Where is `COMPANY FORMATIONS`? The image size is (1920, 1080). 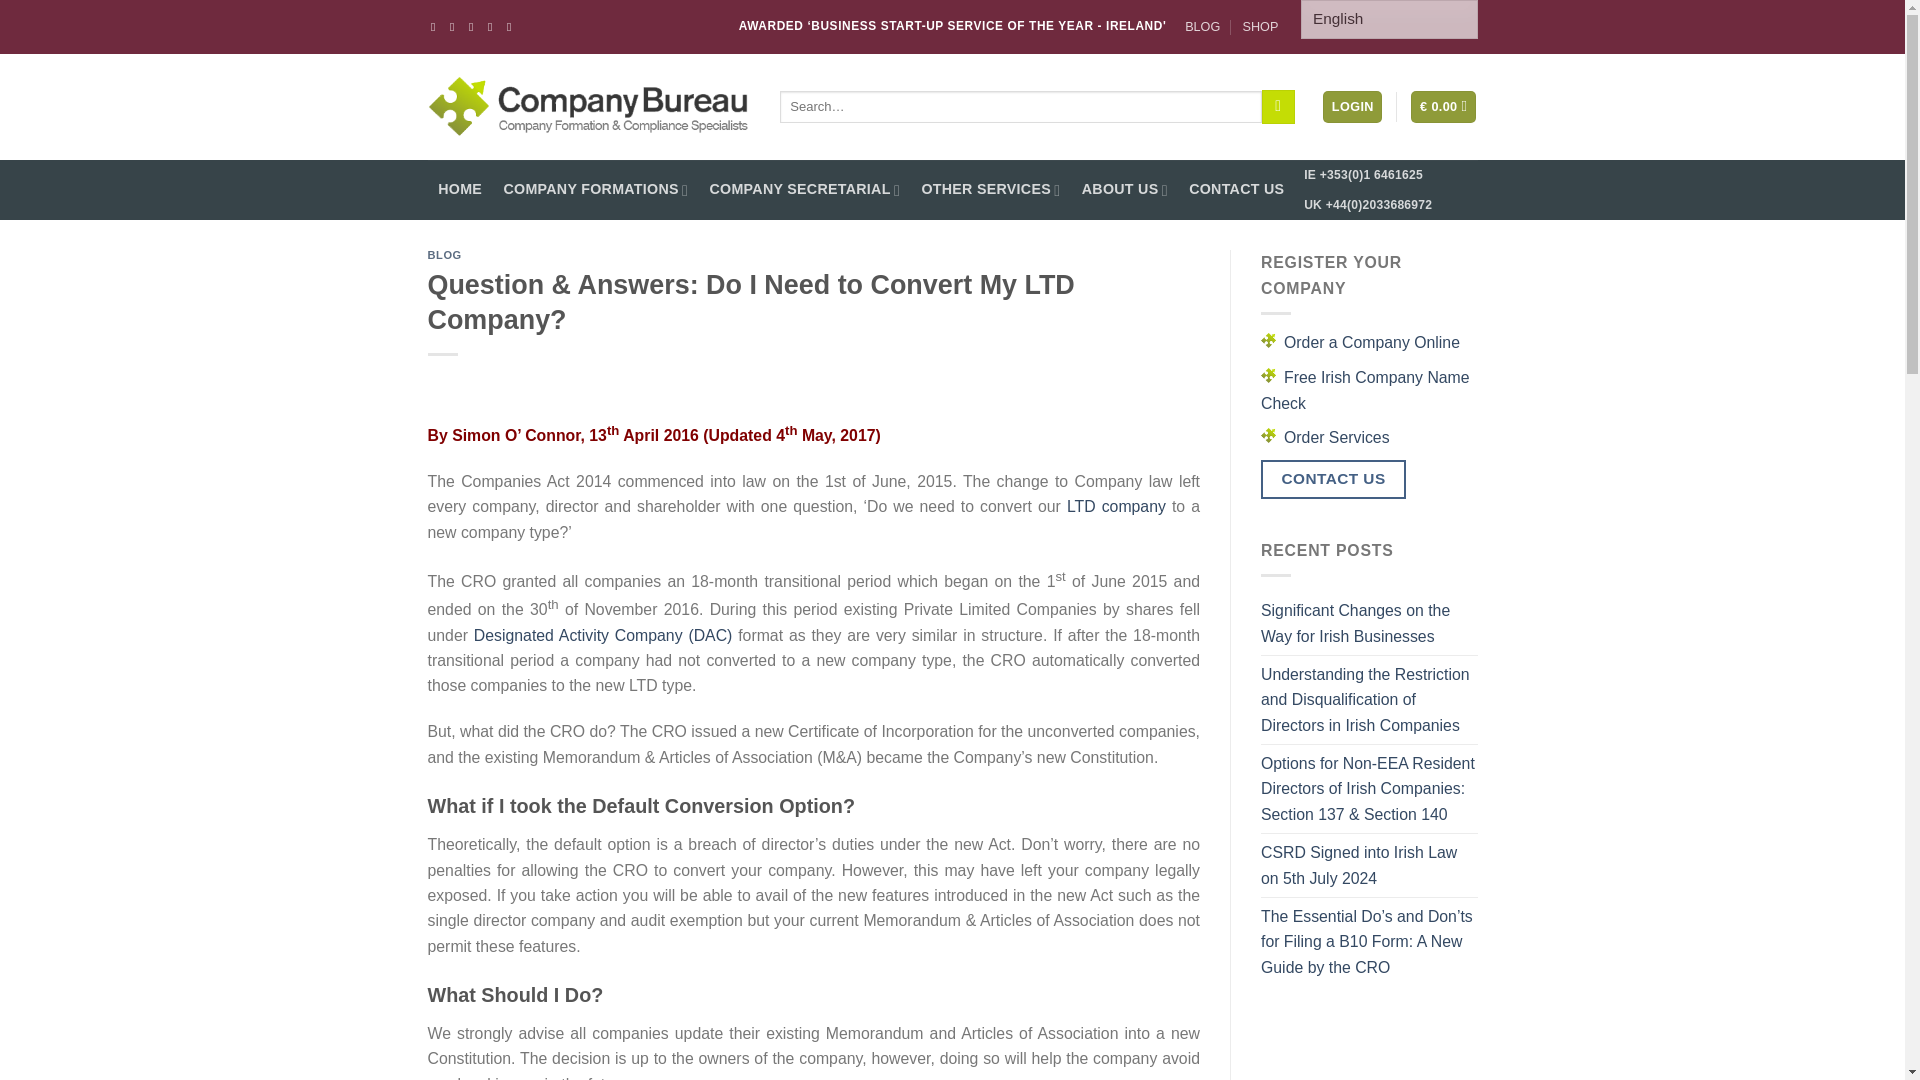
COMPANY FORMATIONS is located at coordinates (596, 190).